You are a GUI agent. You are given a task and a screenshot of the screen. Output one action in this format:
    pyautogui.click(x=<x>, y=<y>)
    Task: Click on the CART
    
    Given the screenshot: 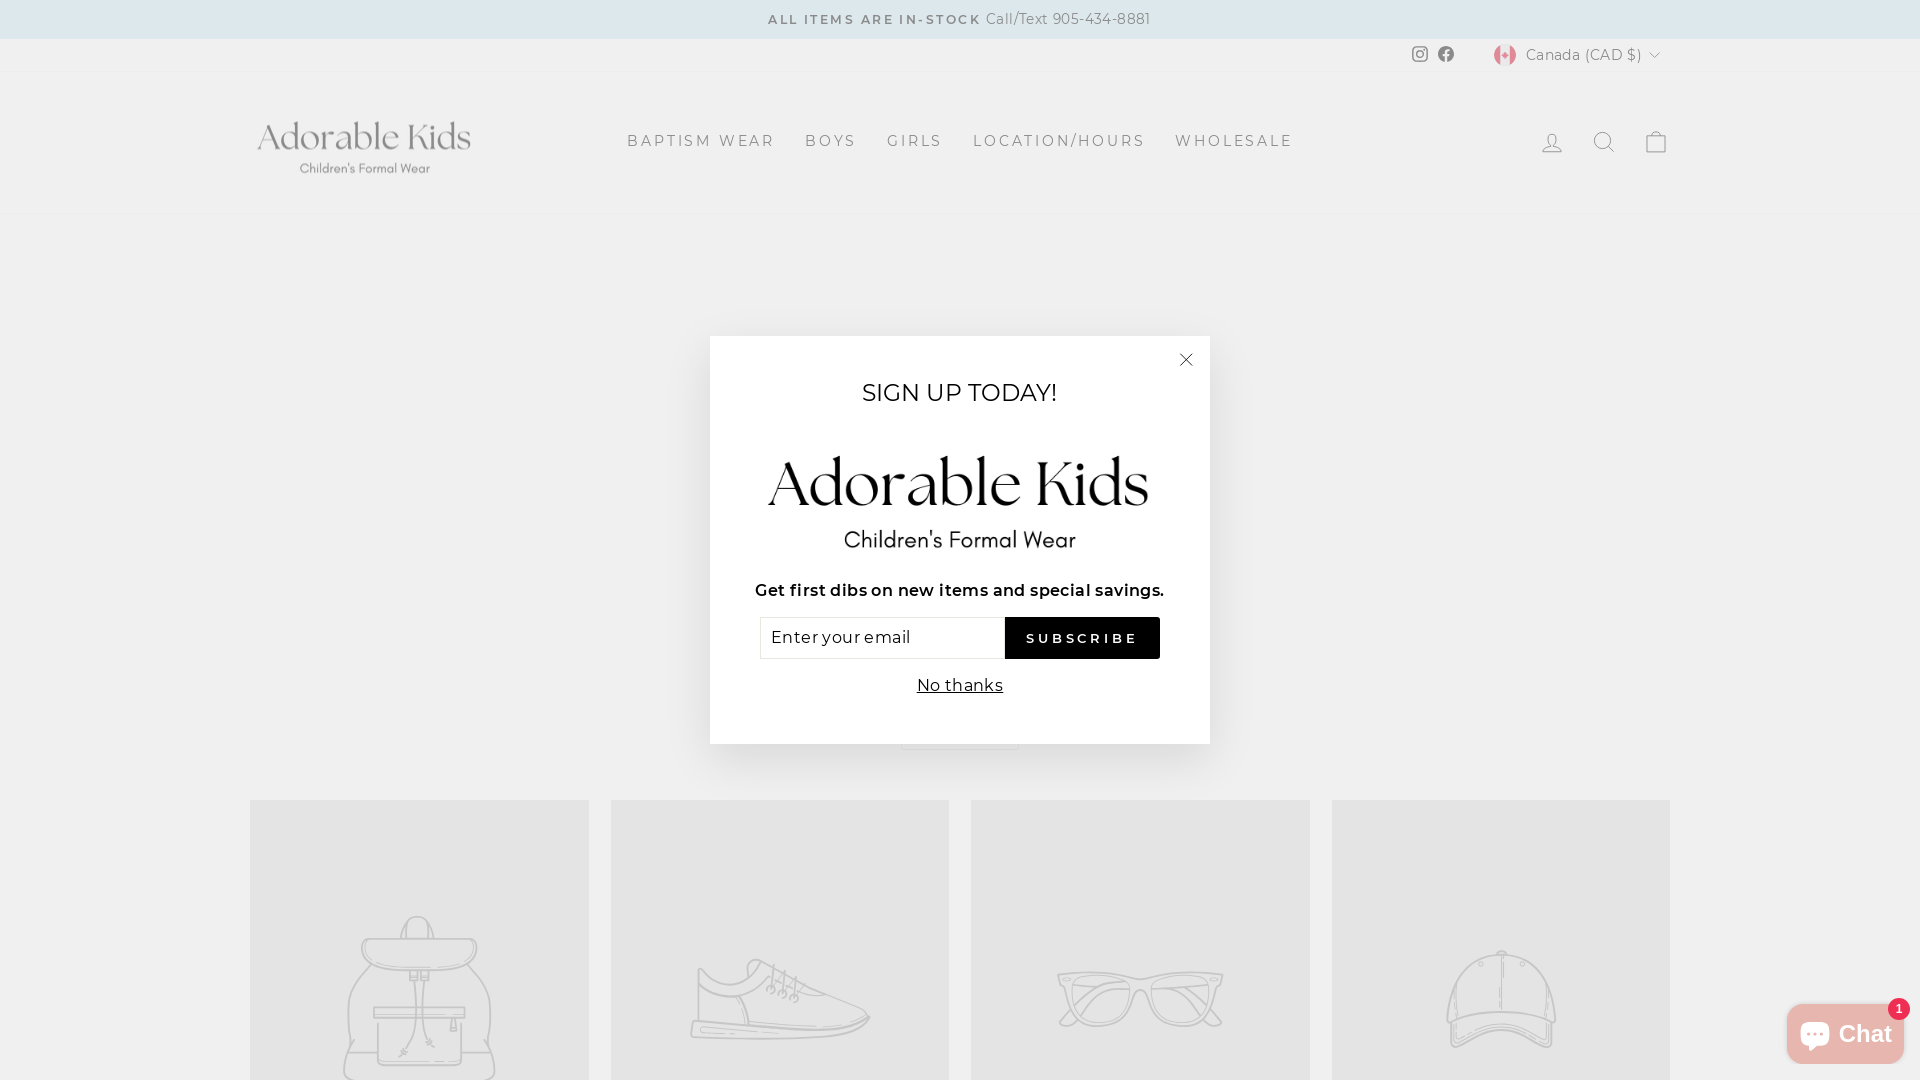 What is the action you would take?
    pyautogui.click(x=1656, y=142)
    